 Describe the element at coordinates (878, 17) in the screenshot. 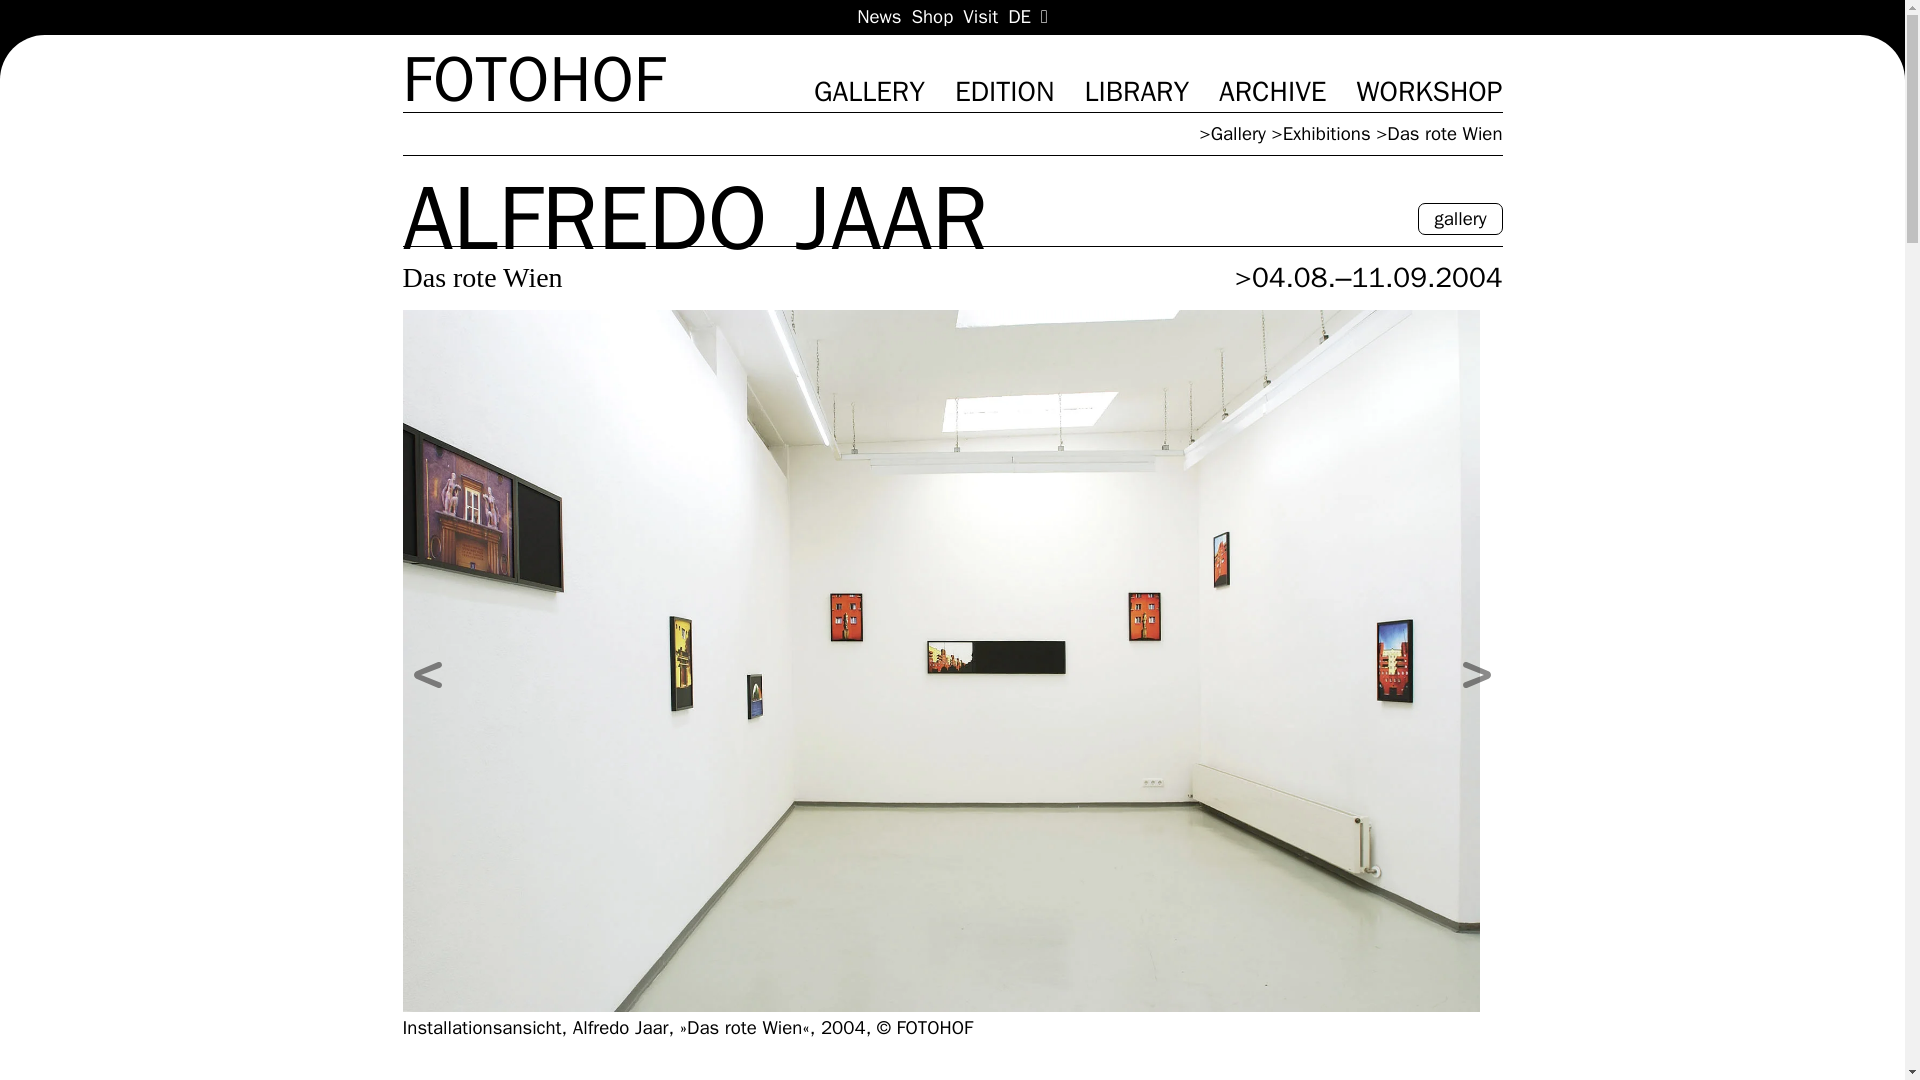

I see `News` at that location.